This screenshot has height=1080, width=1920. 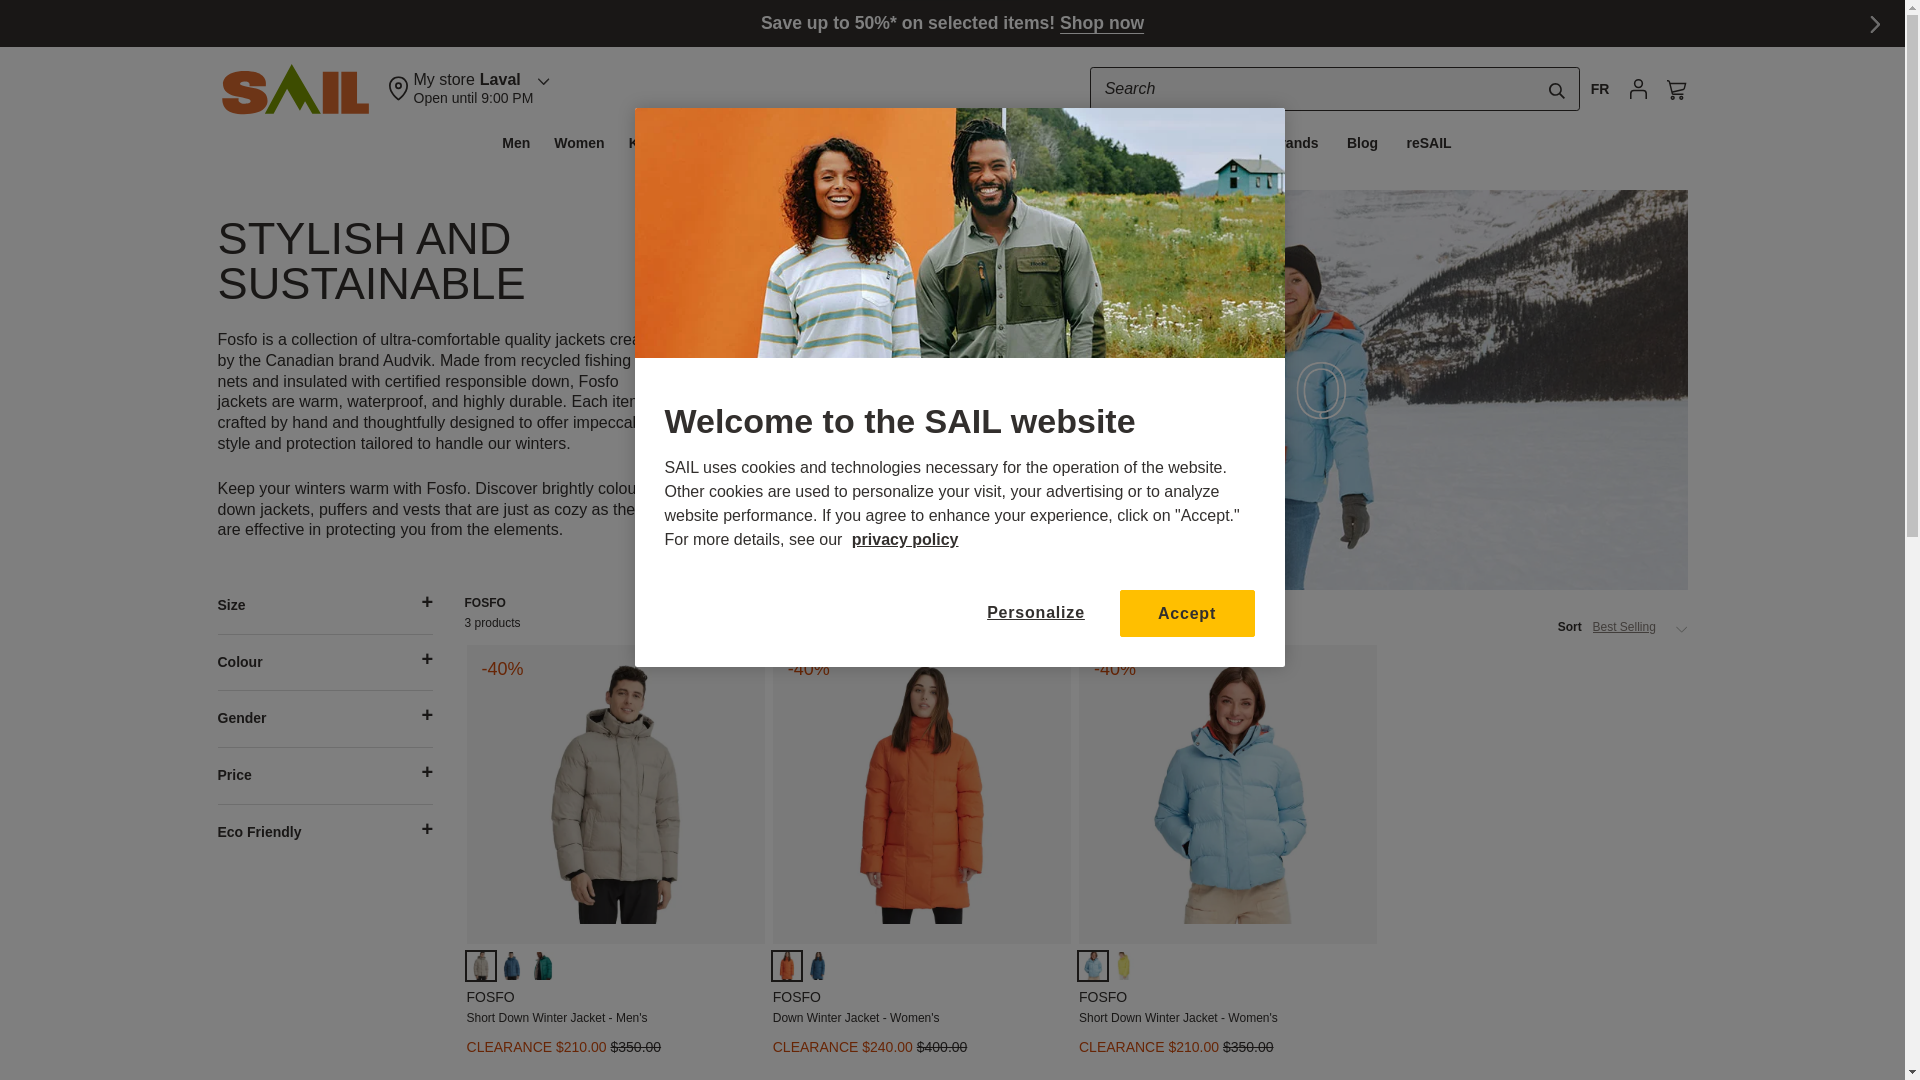 What do you see at coordinates (1878, 28) in the screenshot?
I see `FR` at bounding box center [1878, 28].